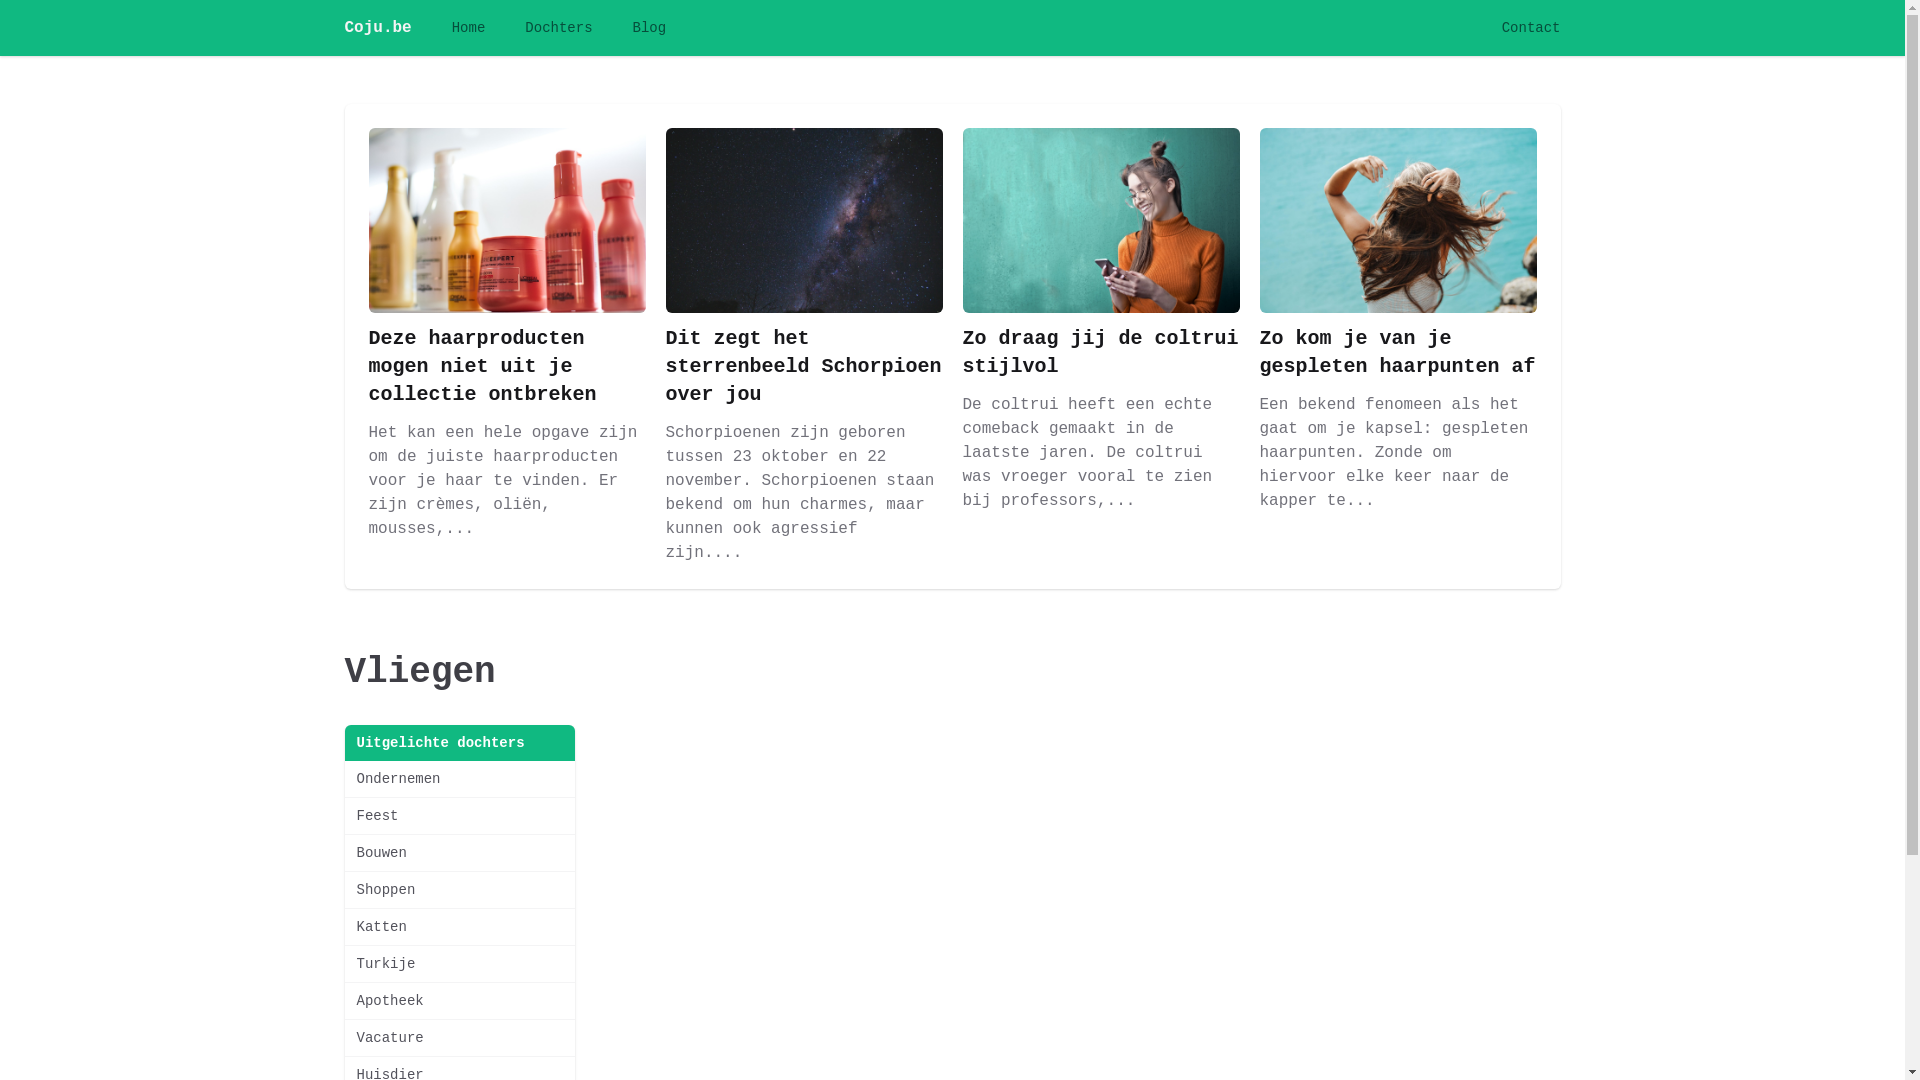 Image resolution: width=1920 pixels, height=1080 pixels. I want to click on Feest, so click(459, 816).